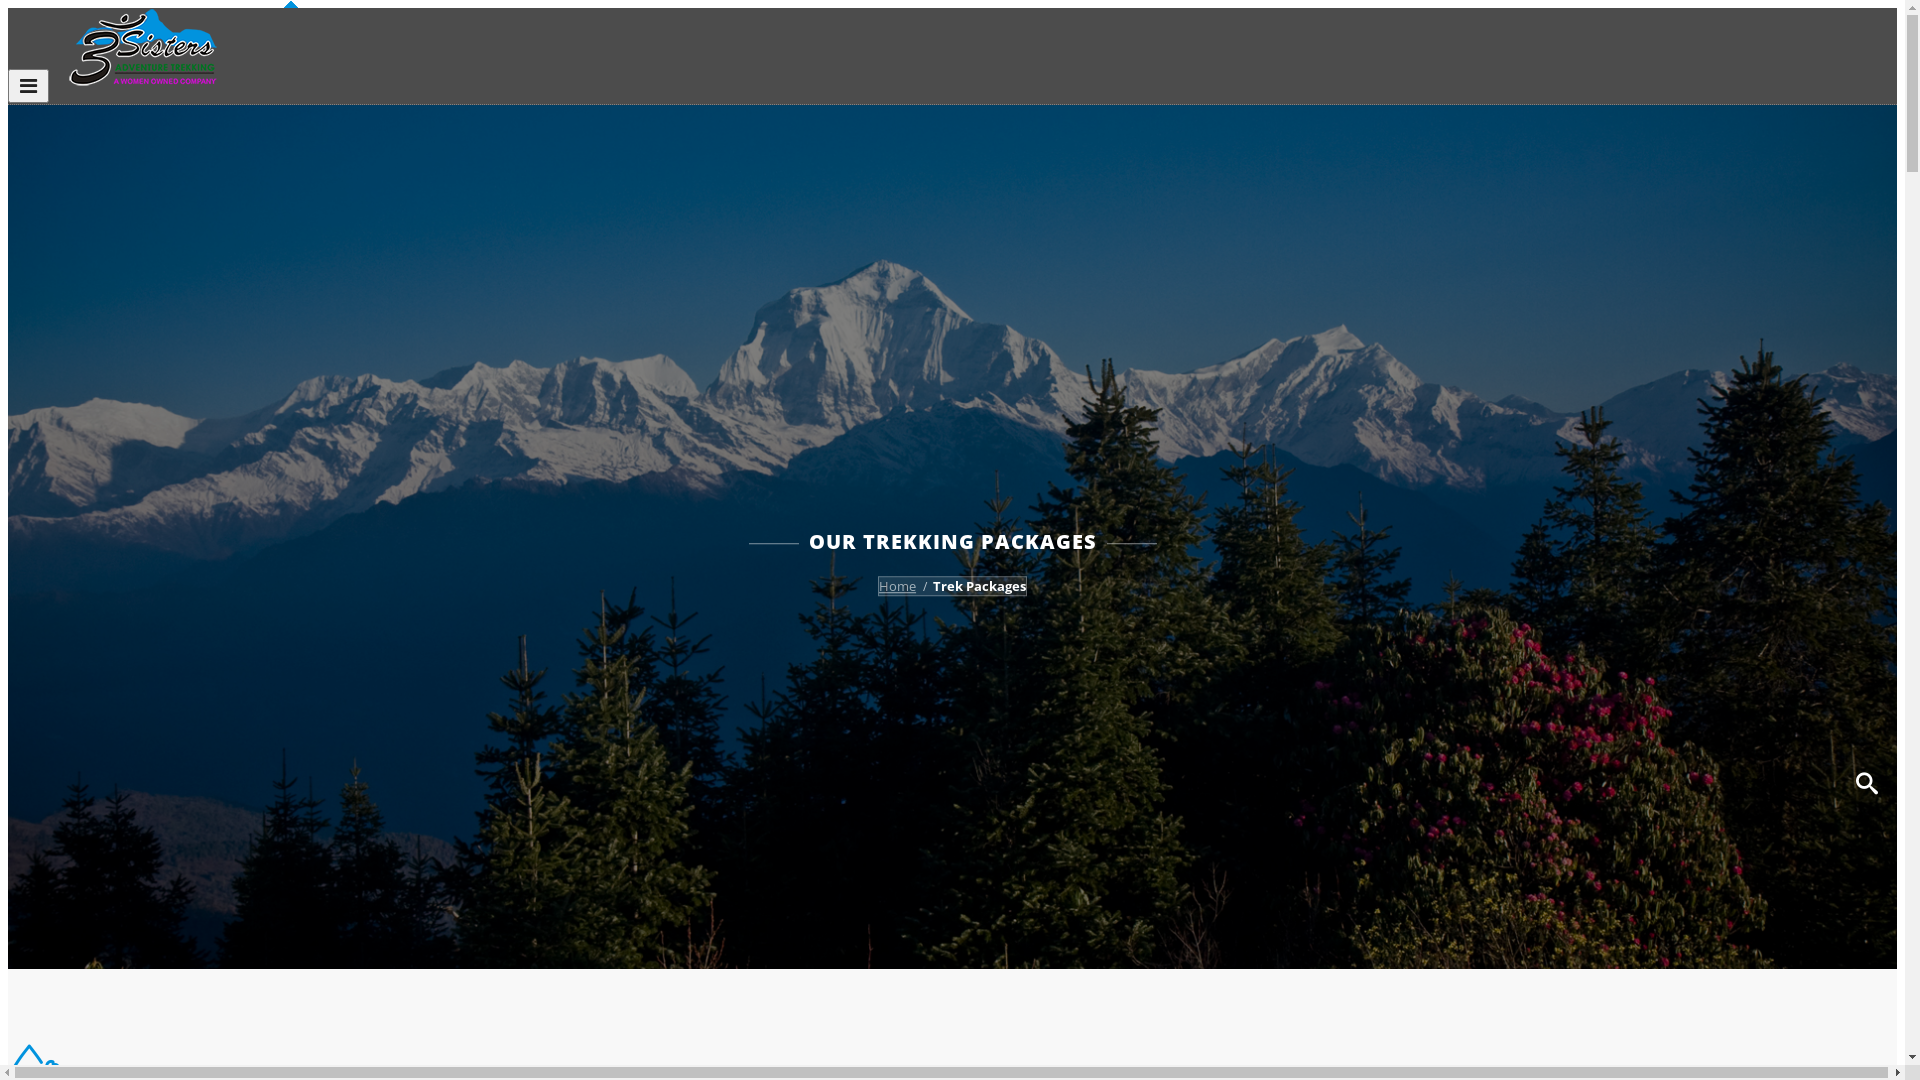 The height and width of the screenshot is (1080, 1920). I want to click on Tibet, so click(1706, 382).